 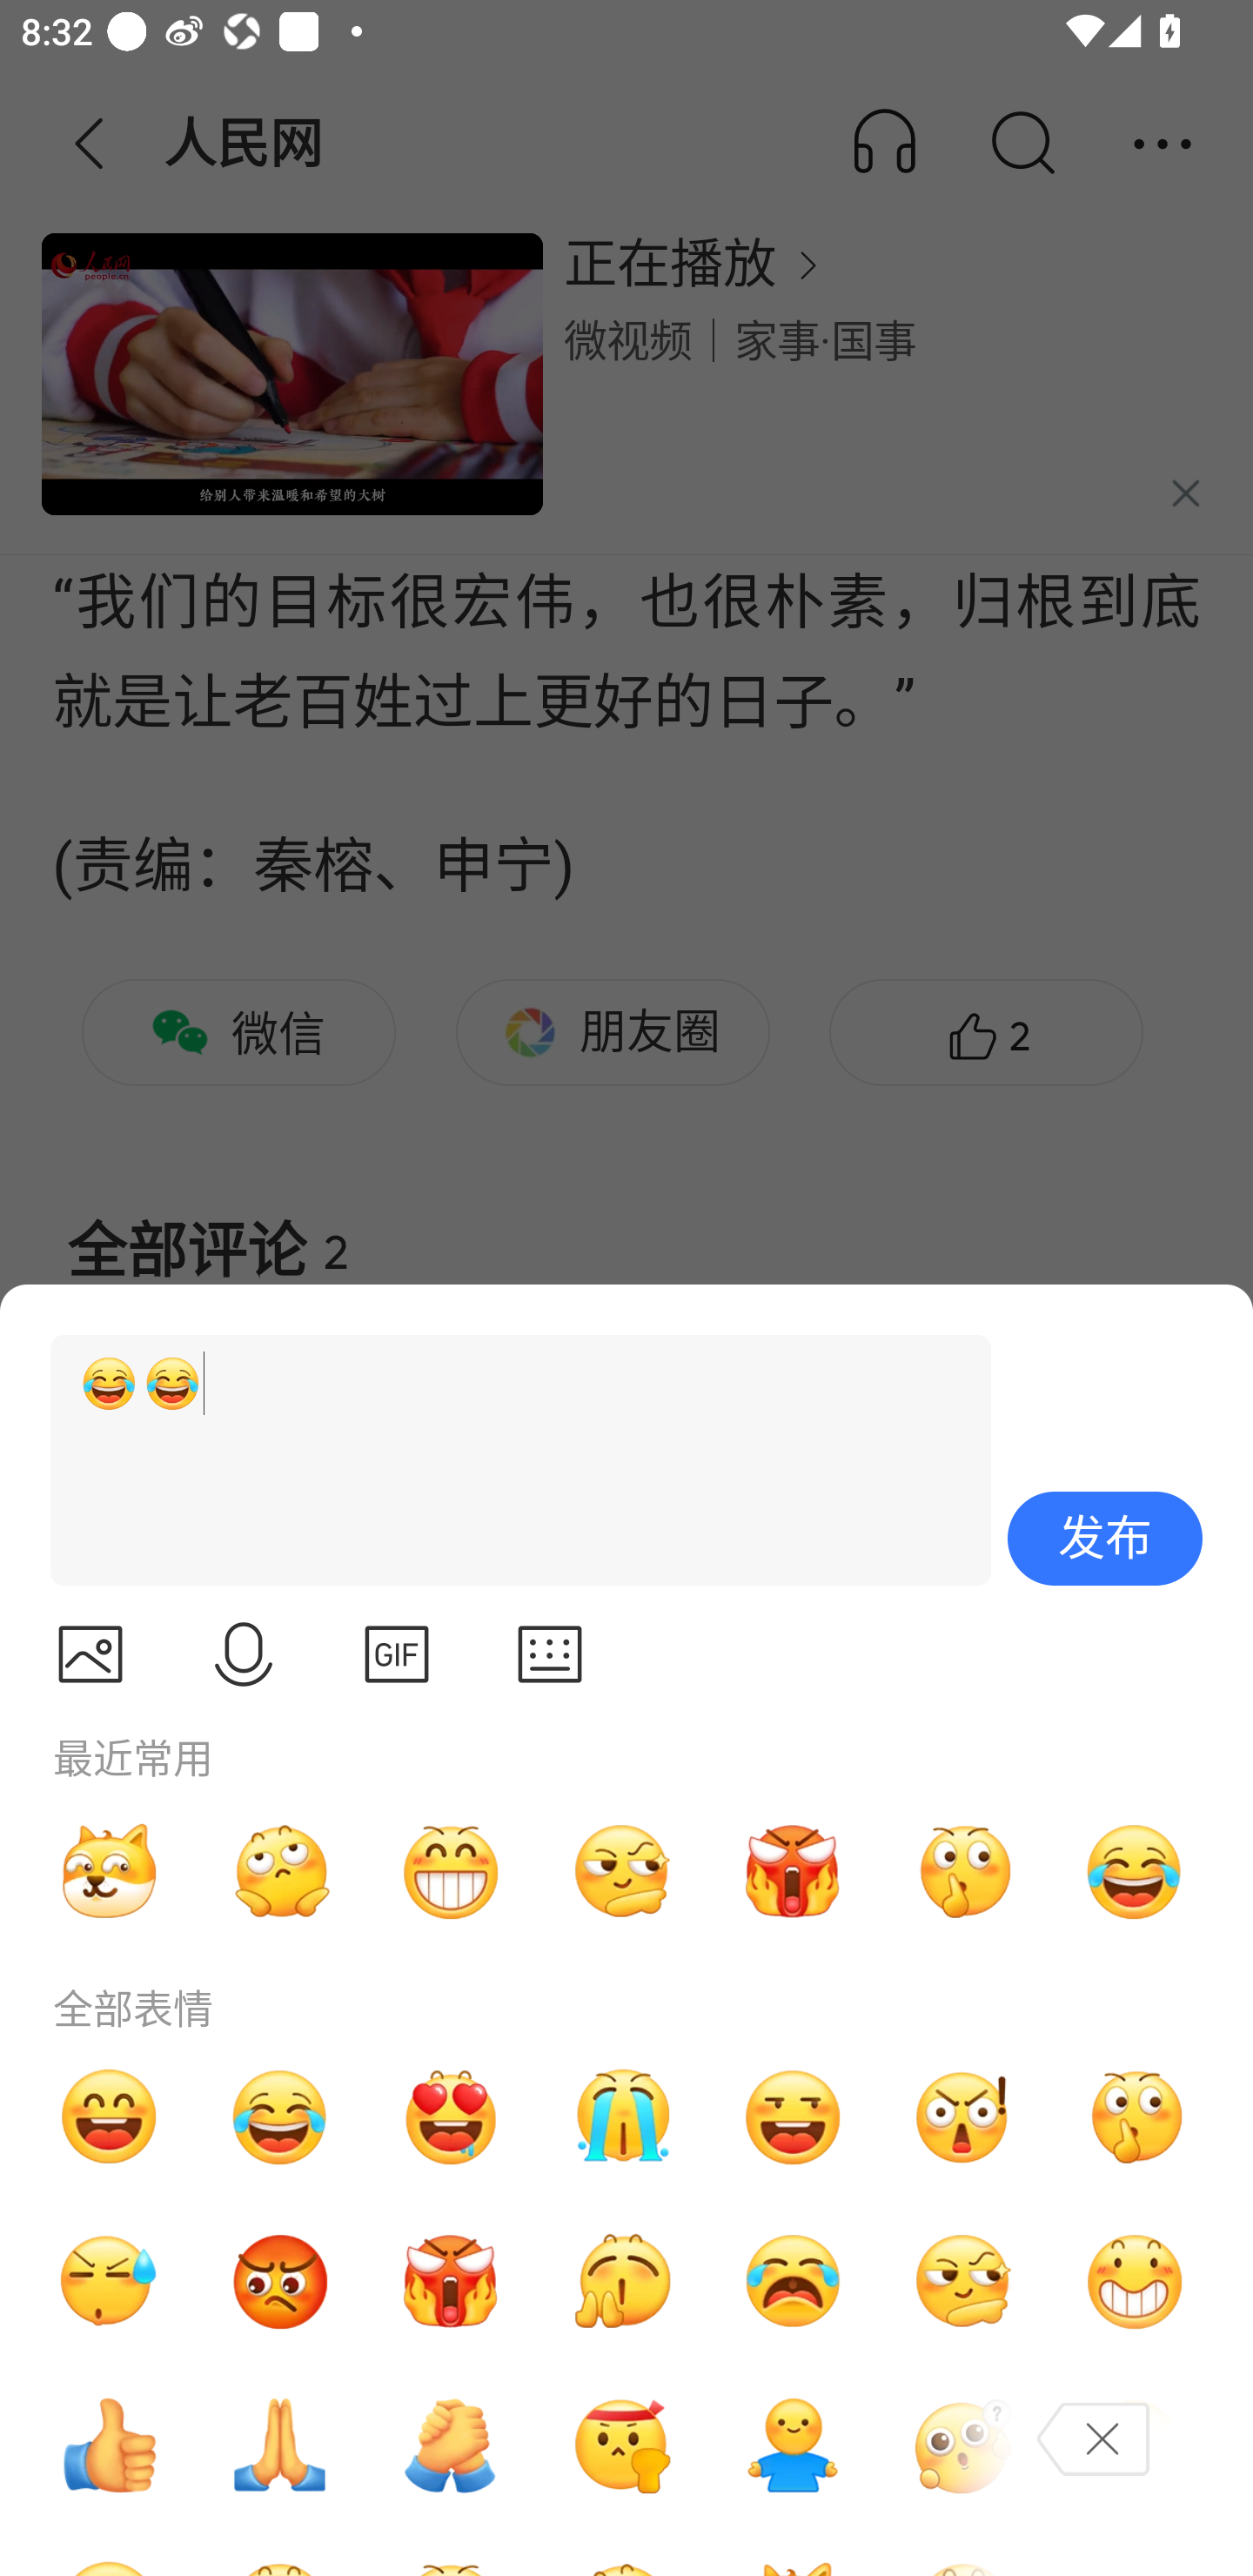 What do you see at coordinates (451, 2282) in the screenshot?
I see `愤怒` at bounding box center [451, 2282].